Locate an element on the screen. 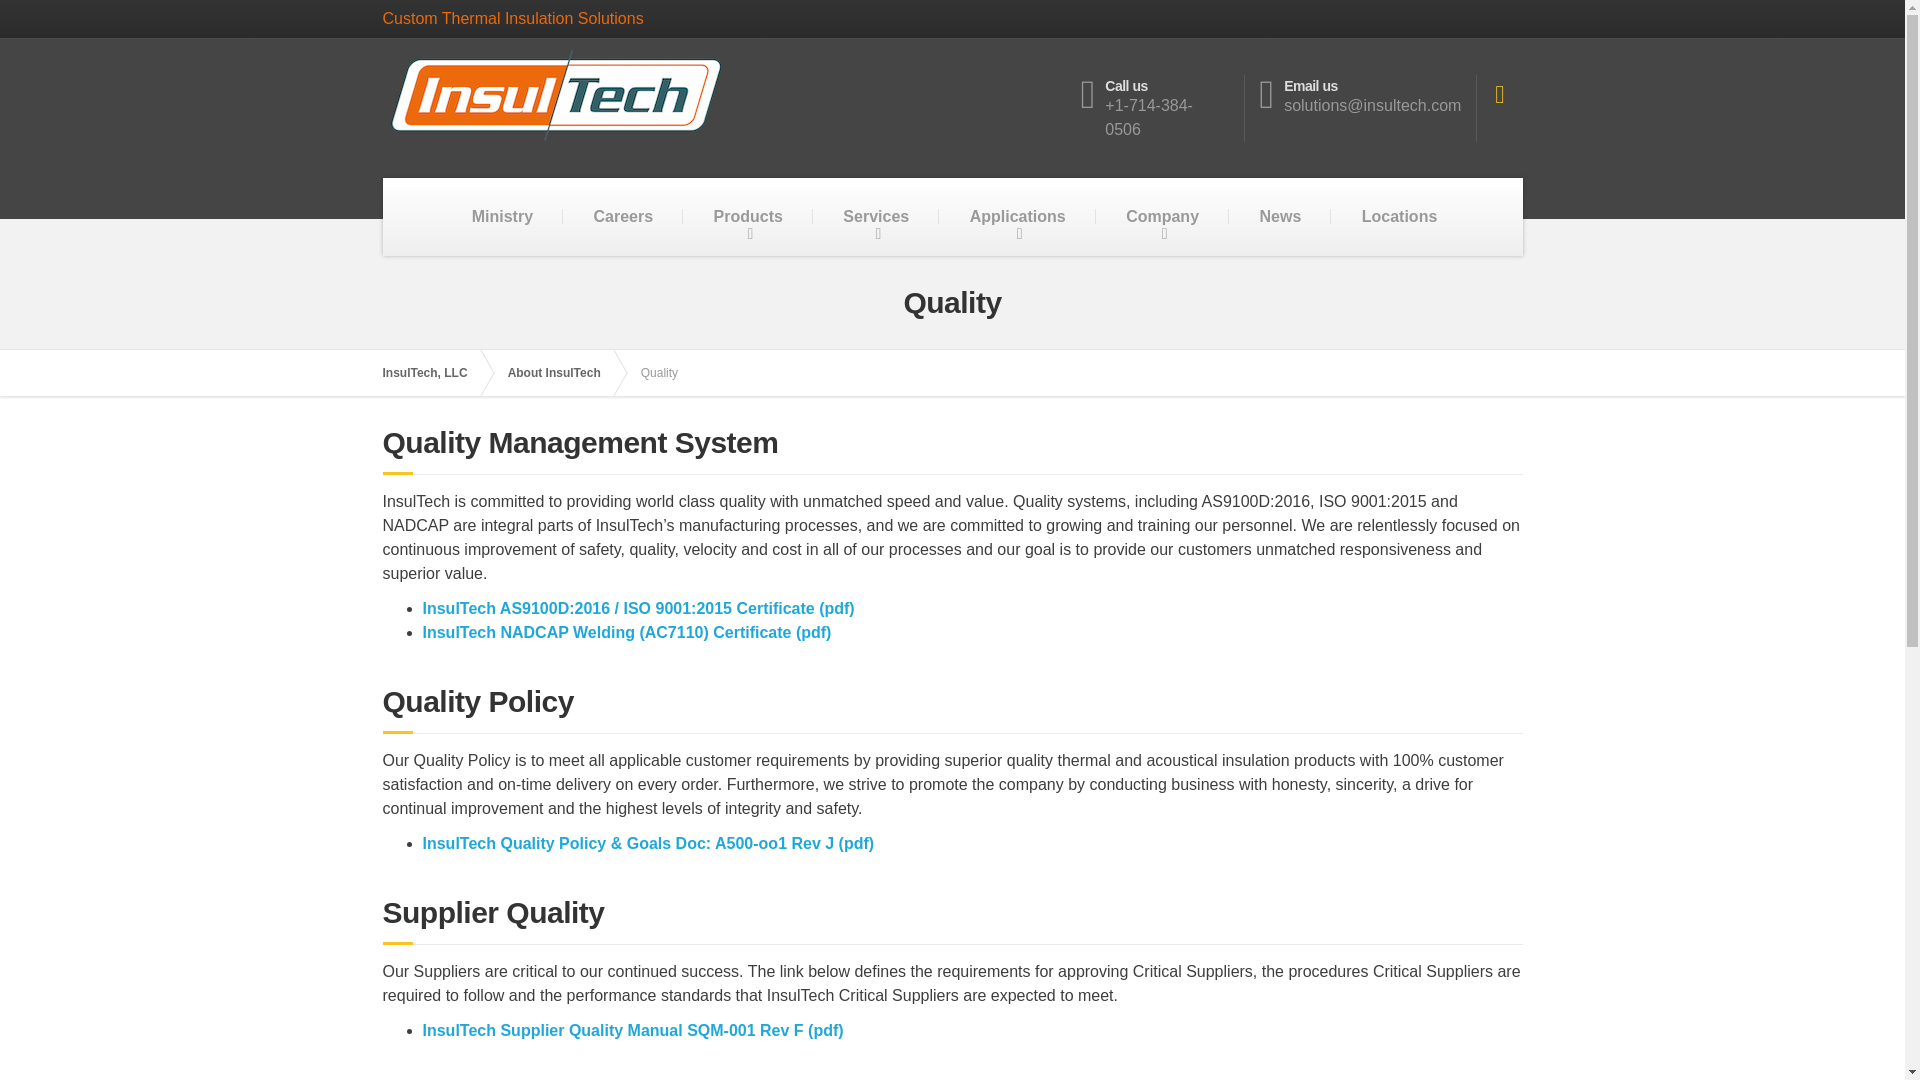 The height and width of the screenshot is (1080, 1920). Products is located at coordinates (748, 216).